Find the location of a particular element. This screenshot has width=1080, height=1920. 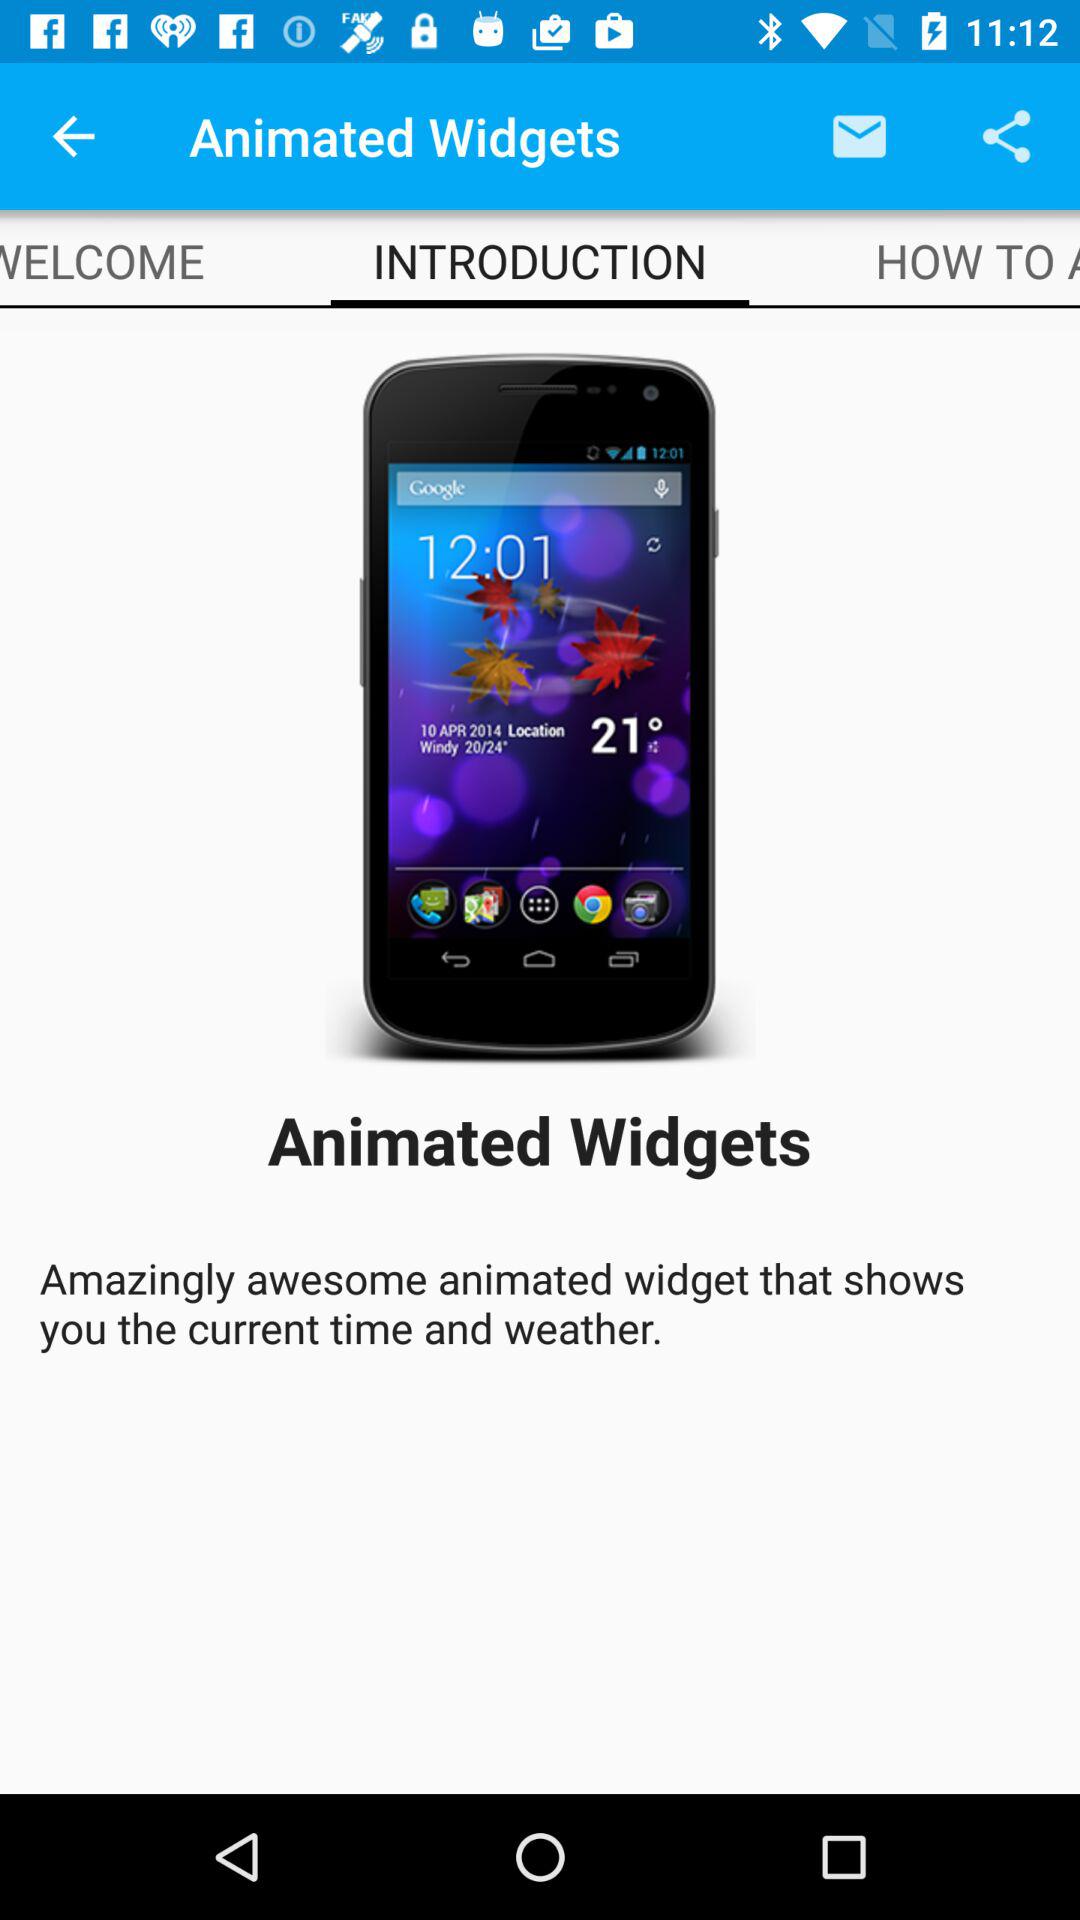

open the app above how to add item is located at coordinates (1006, 136).